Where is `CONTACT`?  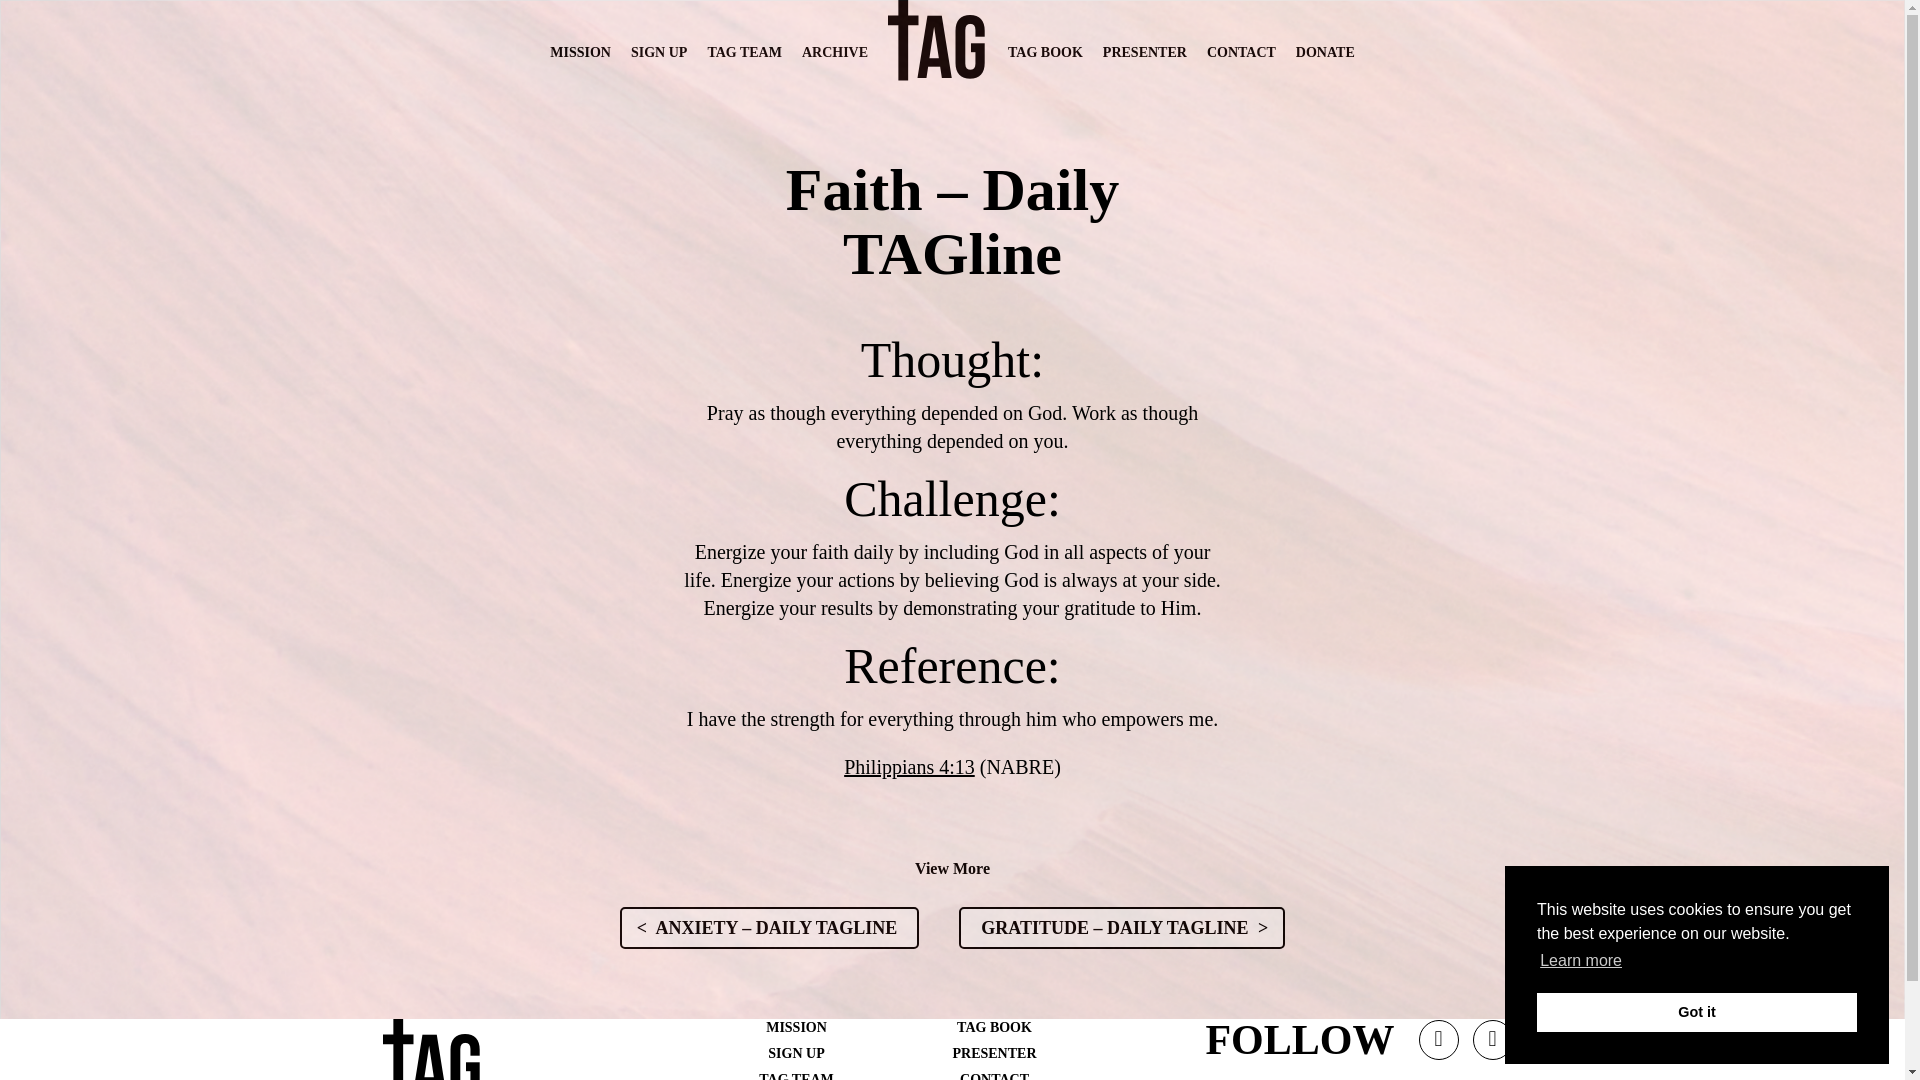
CONTACT is located at coordinates (994, 1076).